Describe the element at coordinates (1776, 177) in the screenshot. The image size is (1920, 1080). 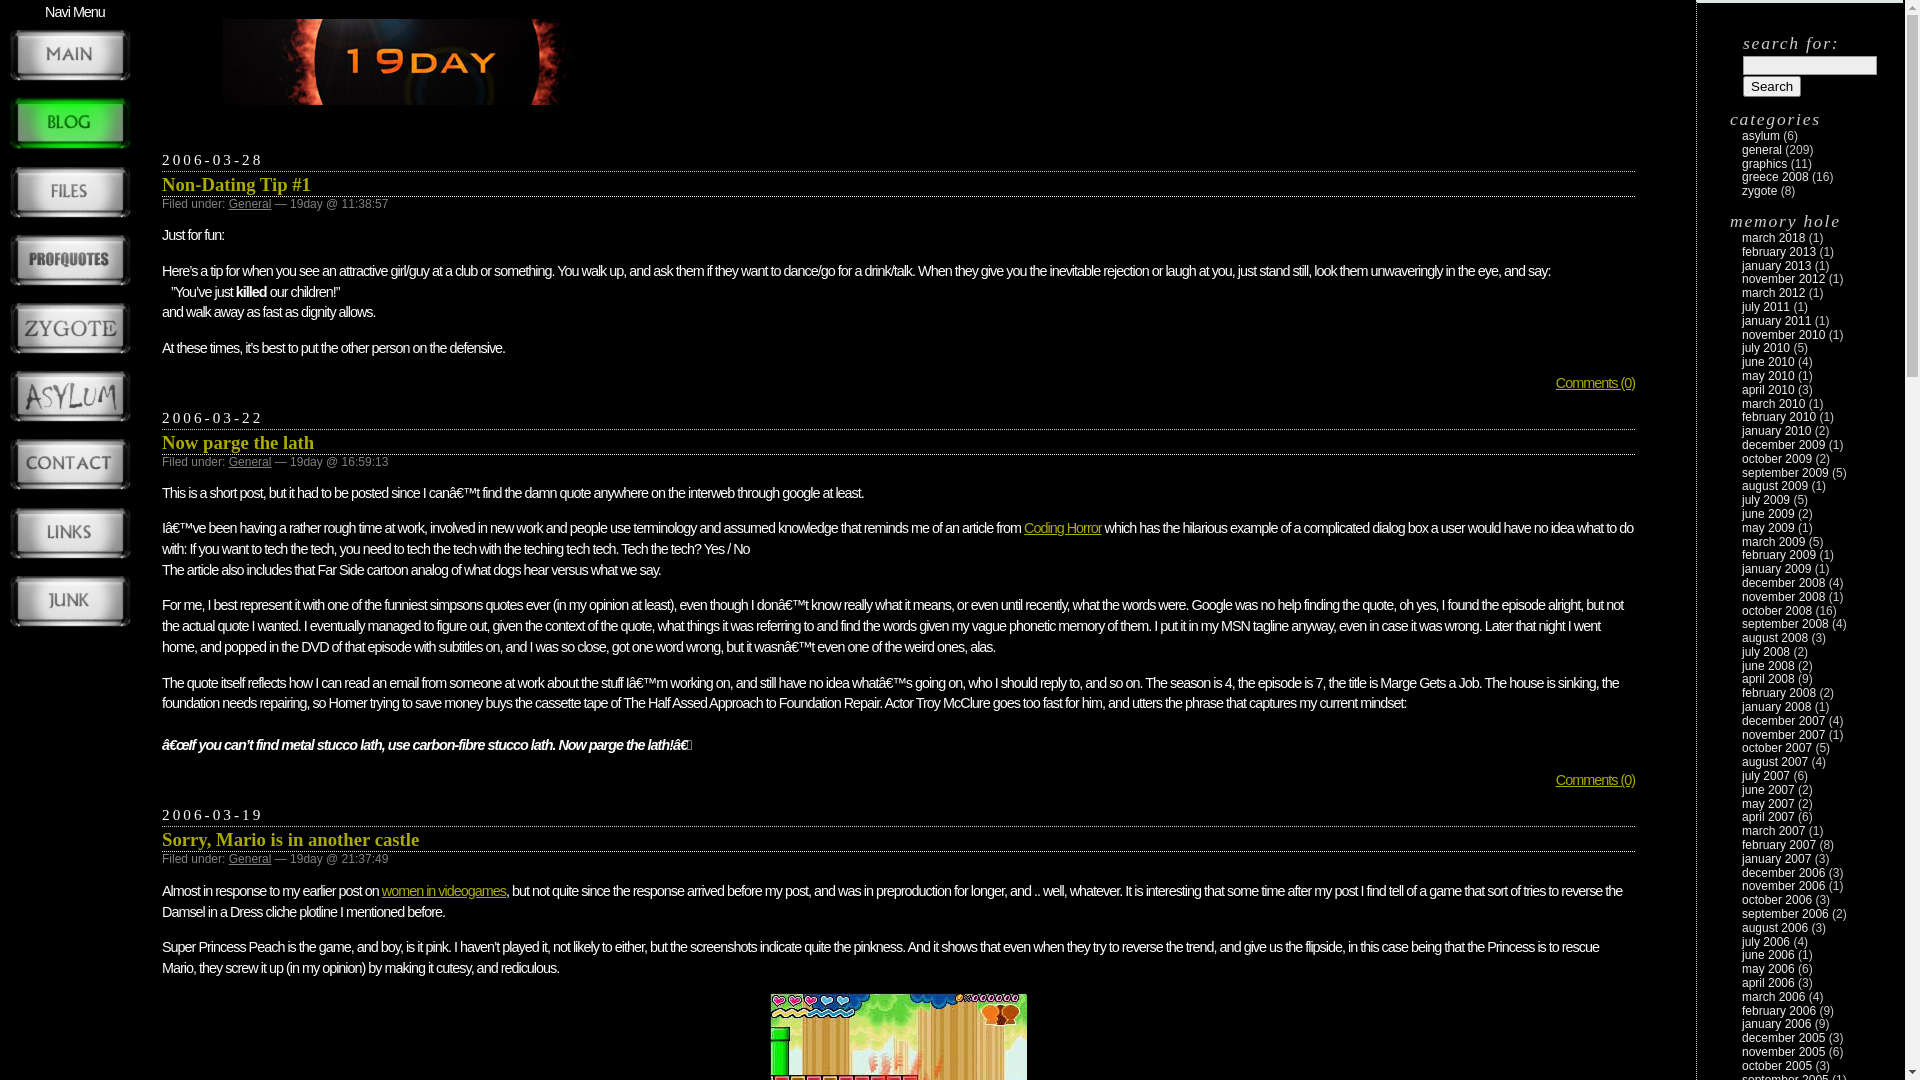
I see `greece 2008` at that location.